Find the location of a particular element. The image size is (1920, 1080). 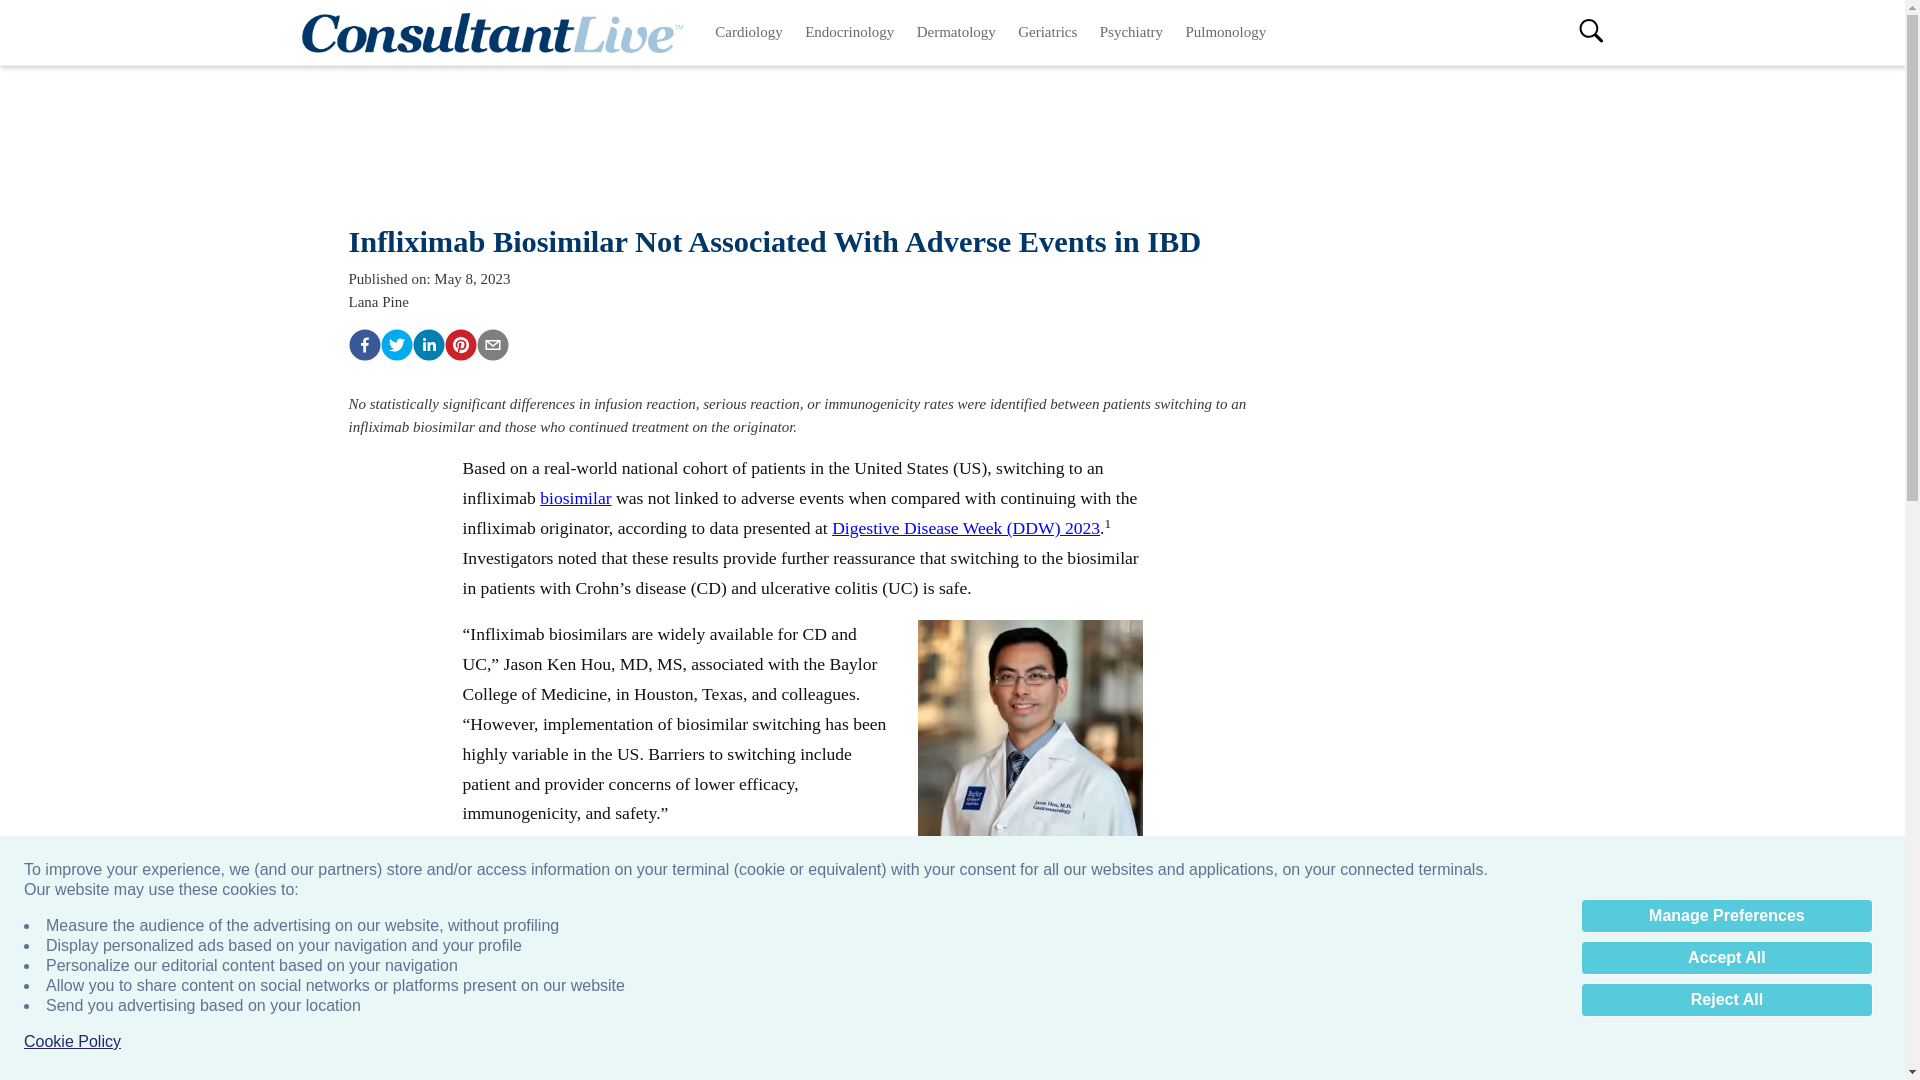

Cardiology is located at coordinates (749, 32).